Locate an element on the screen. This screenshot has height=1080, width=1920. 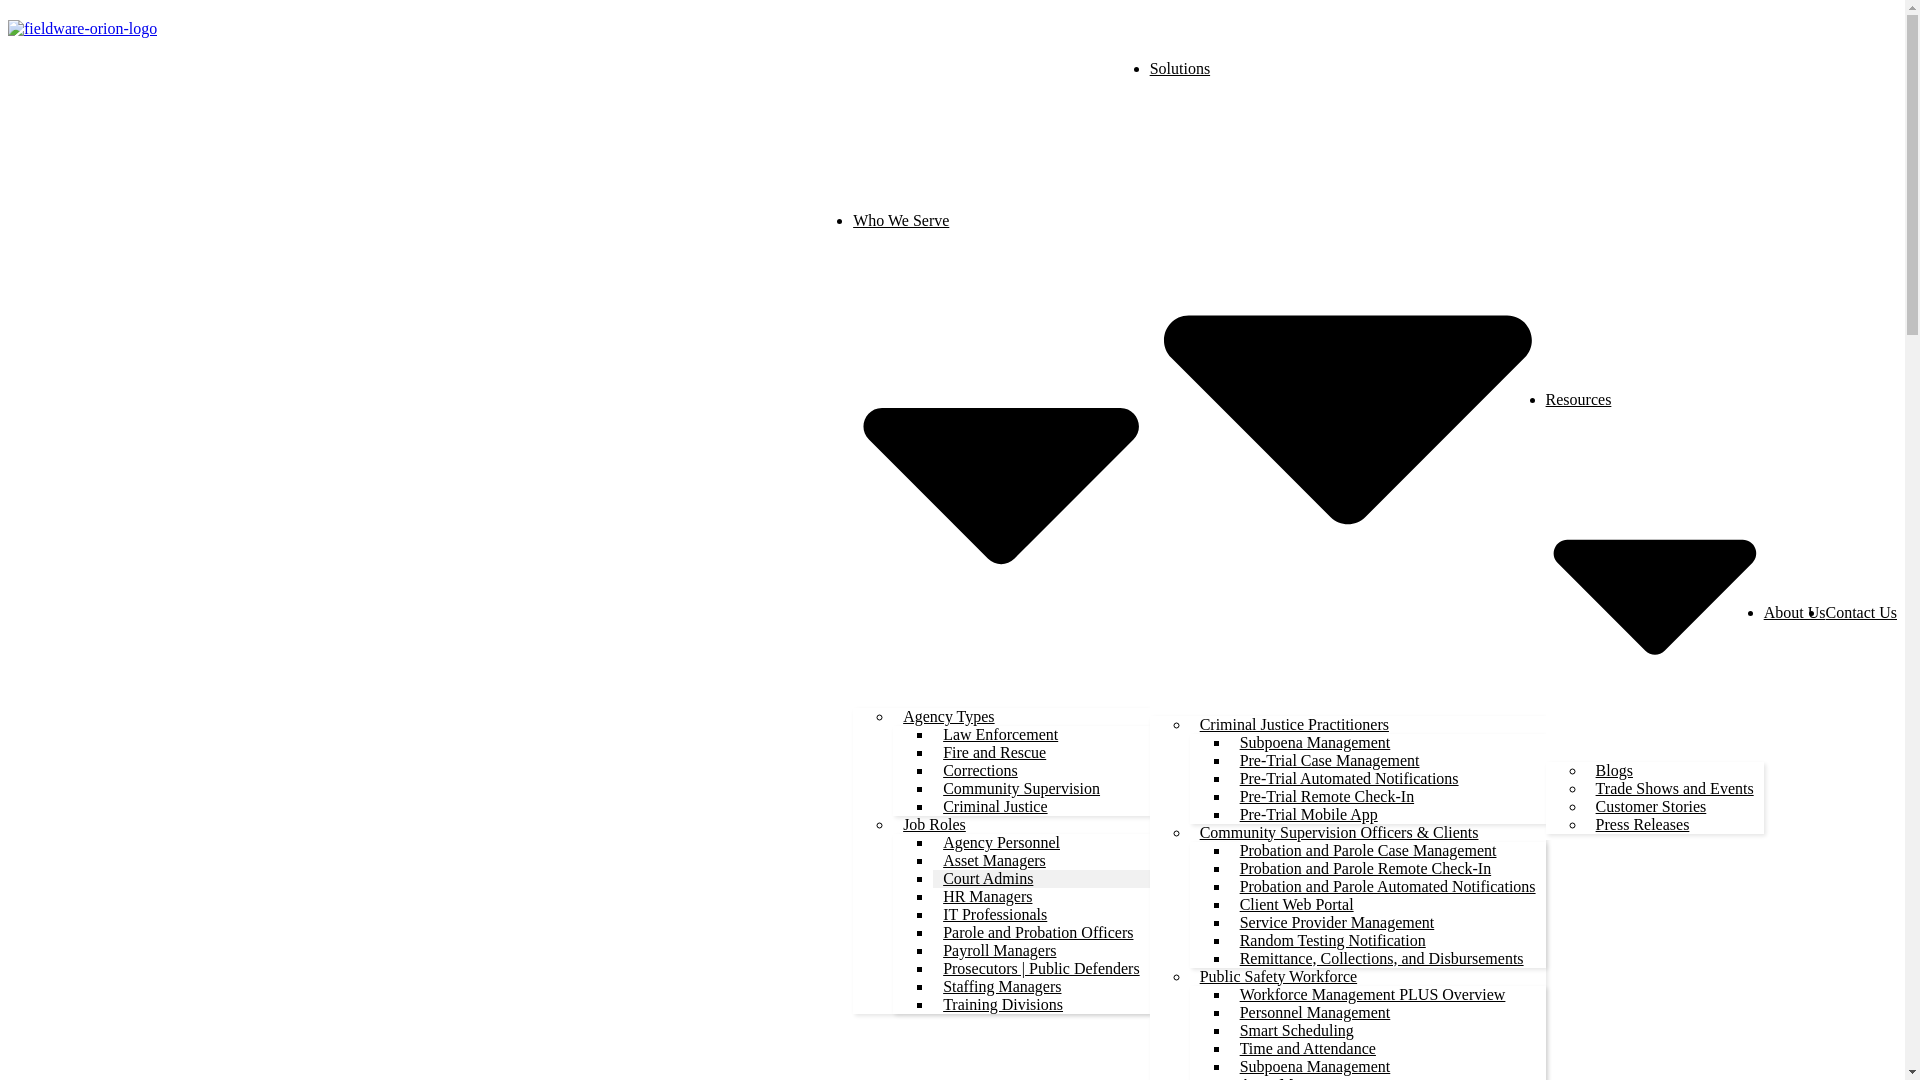
Payroll Managers is located at coordinates (999, 950).